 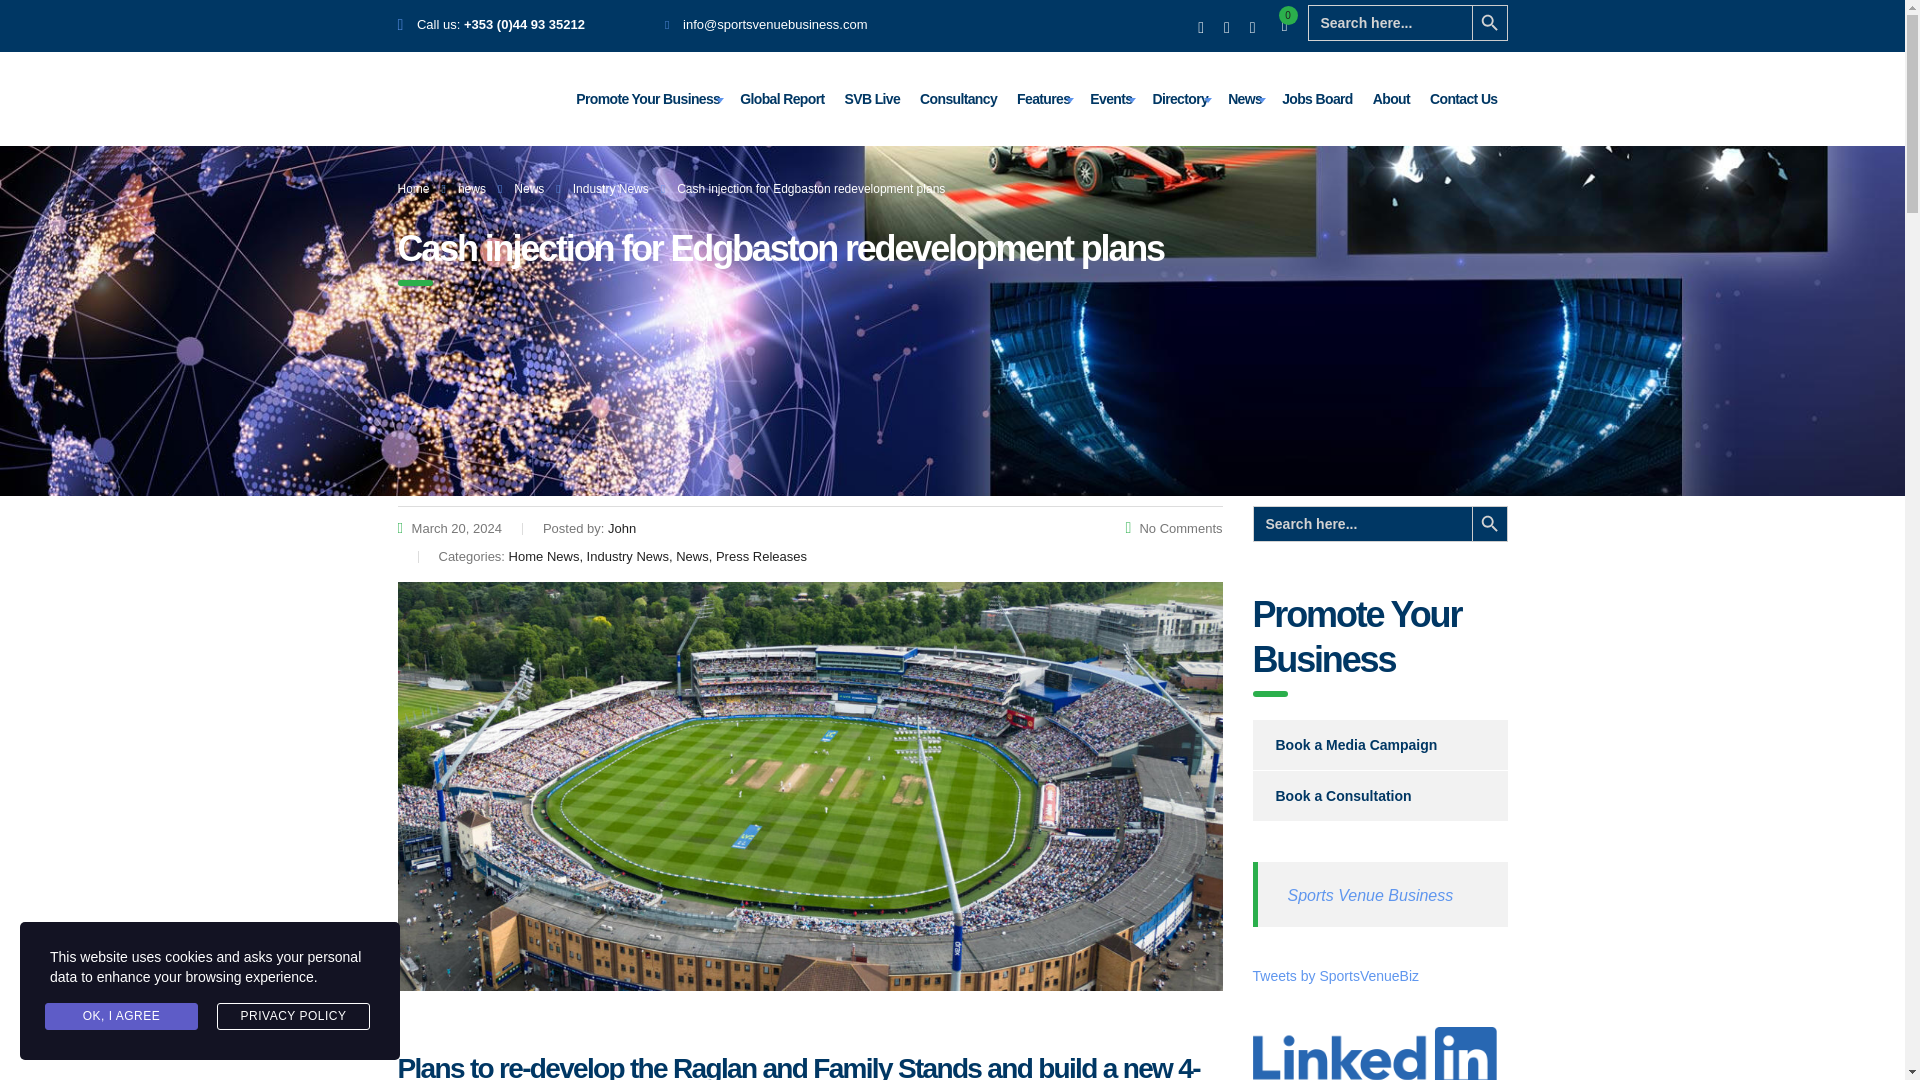 I want to click on SVB Live, so click(x=872, y=98).